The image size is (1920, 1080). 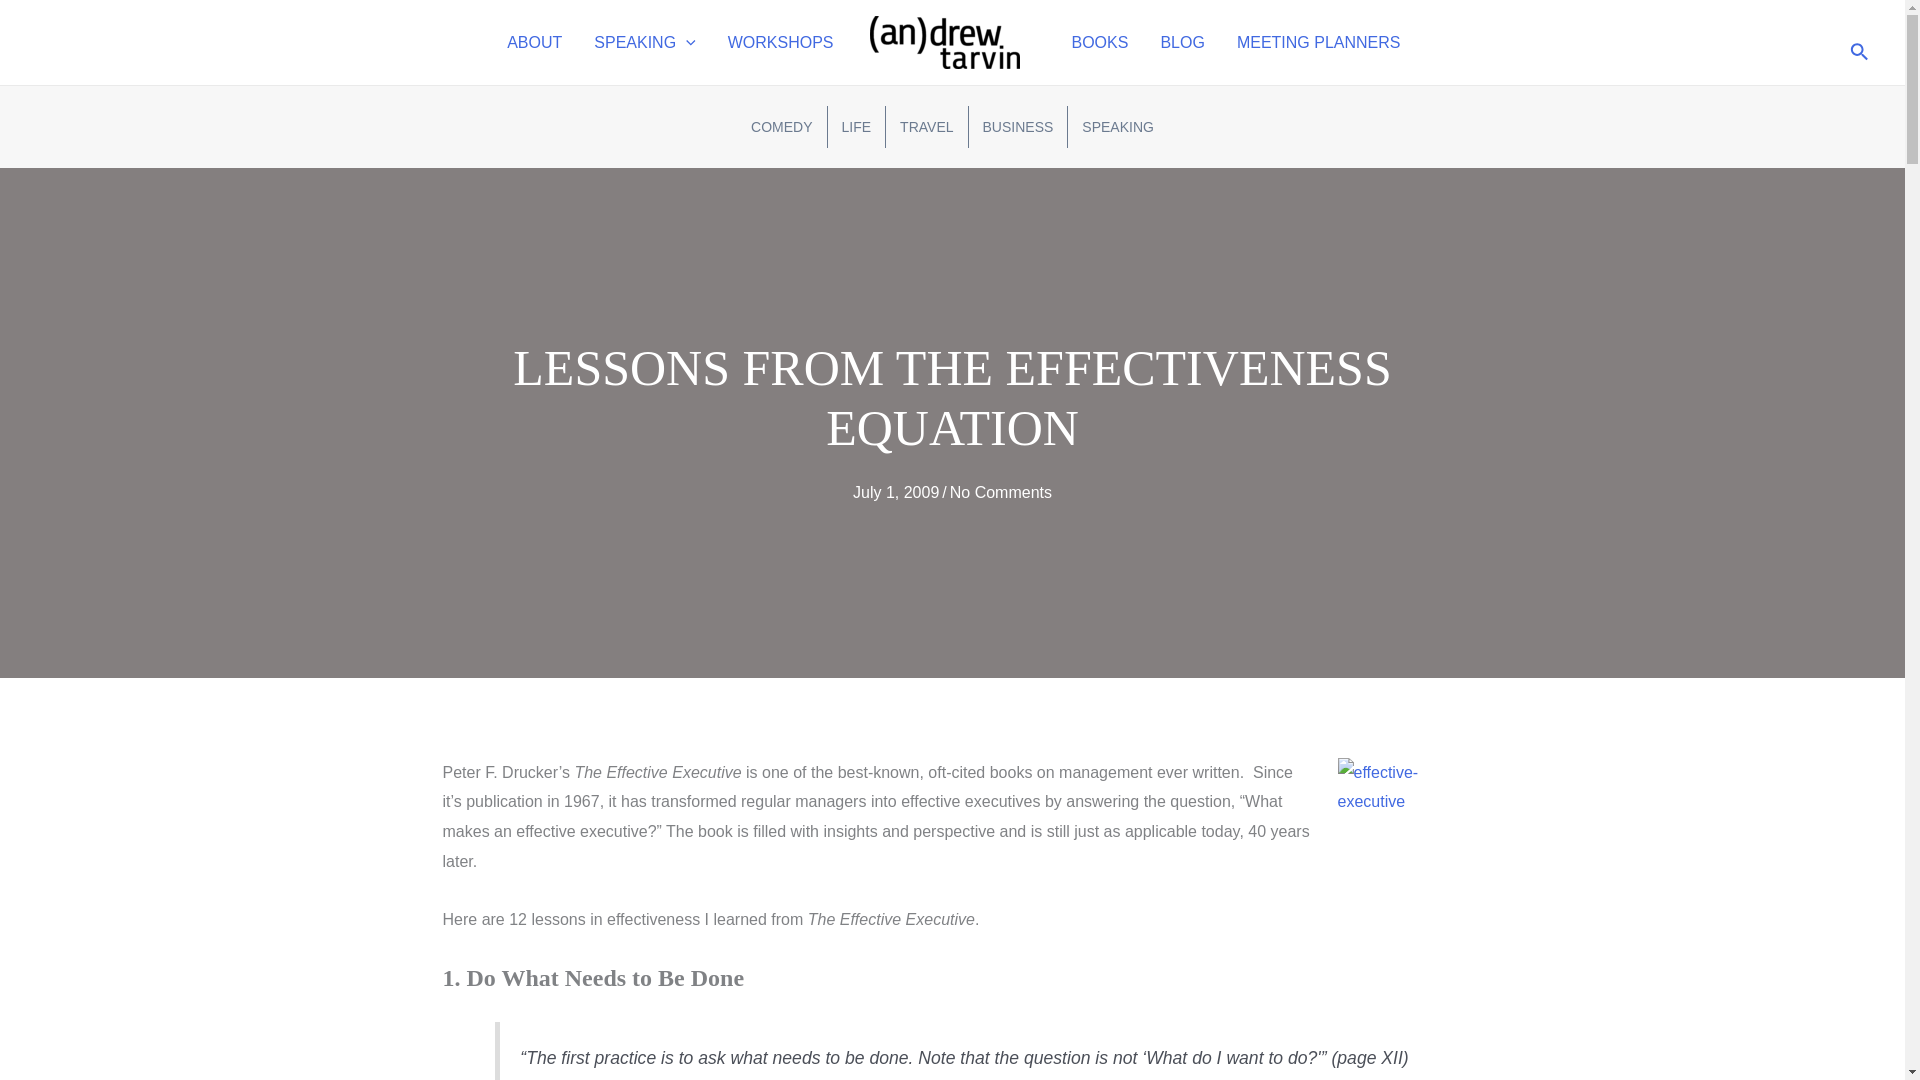 What do you see at coordinates (1001, 492) in the screenshot?
I see `No Comments` at bounding box center [1001, 492].